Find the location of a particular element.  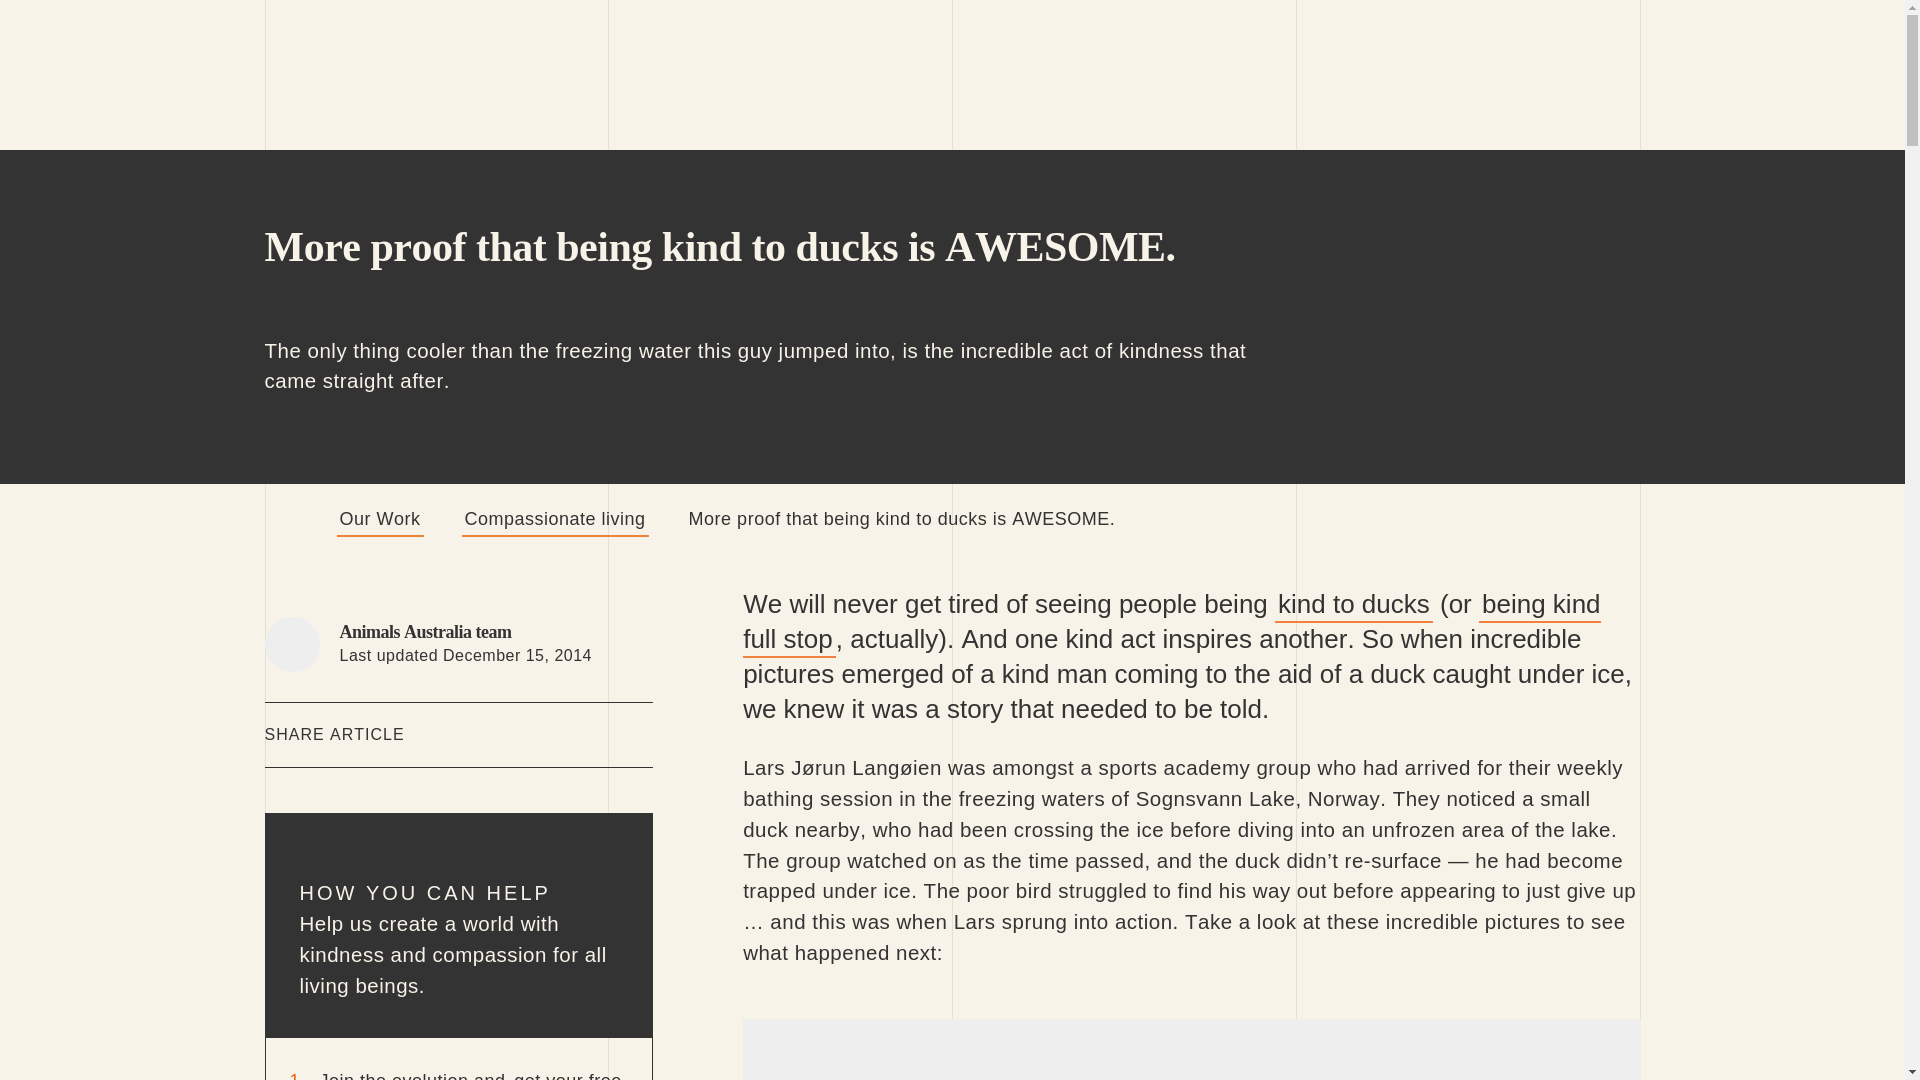

get your free guide to a kinder world is located at coordinates (471, 1074).